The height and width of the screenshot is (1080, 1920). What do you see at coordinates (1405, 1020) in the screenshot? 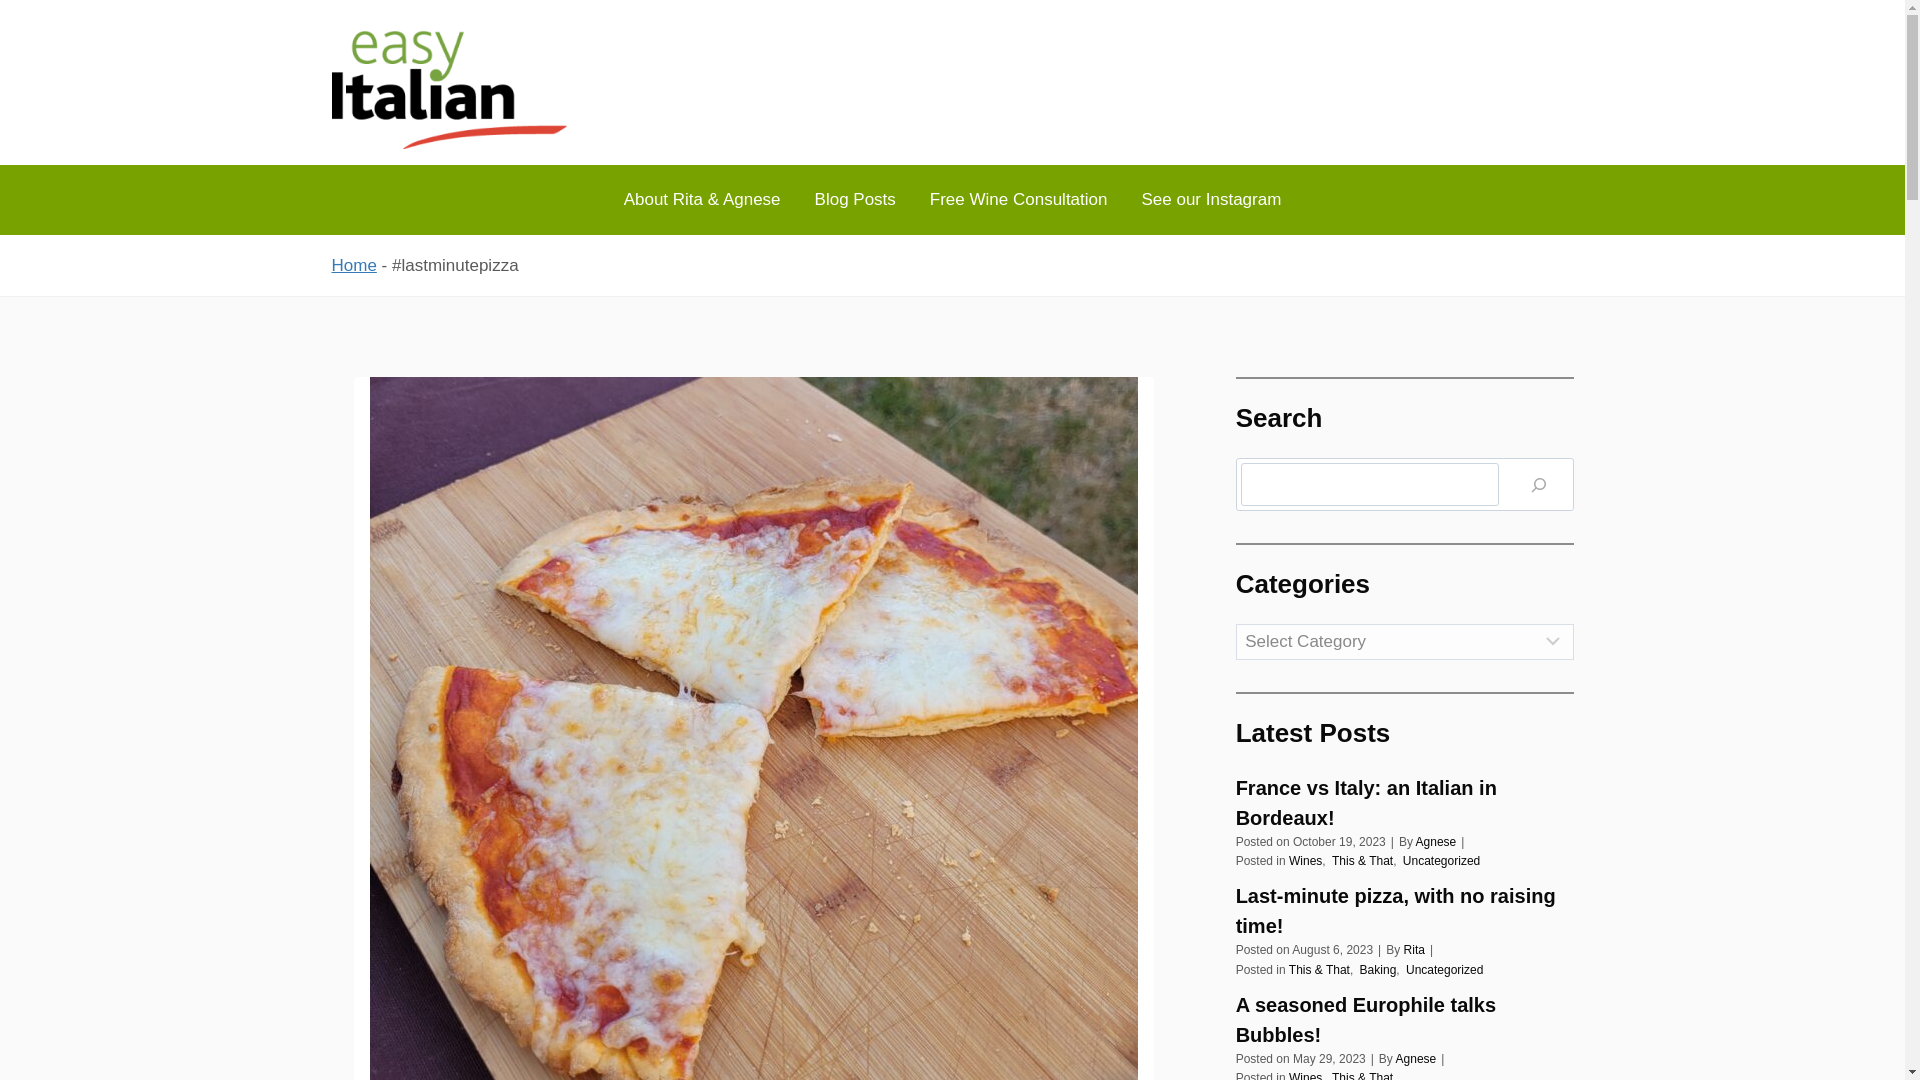
I see `A seasoned Europhile talks Bubbles!` at bounding box center [1405, 1020].